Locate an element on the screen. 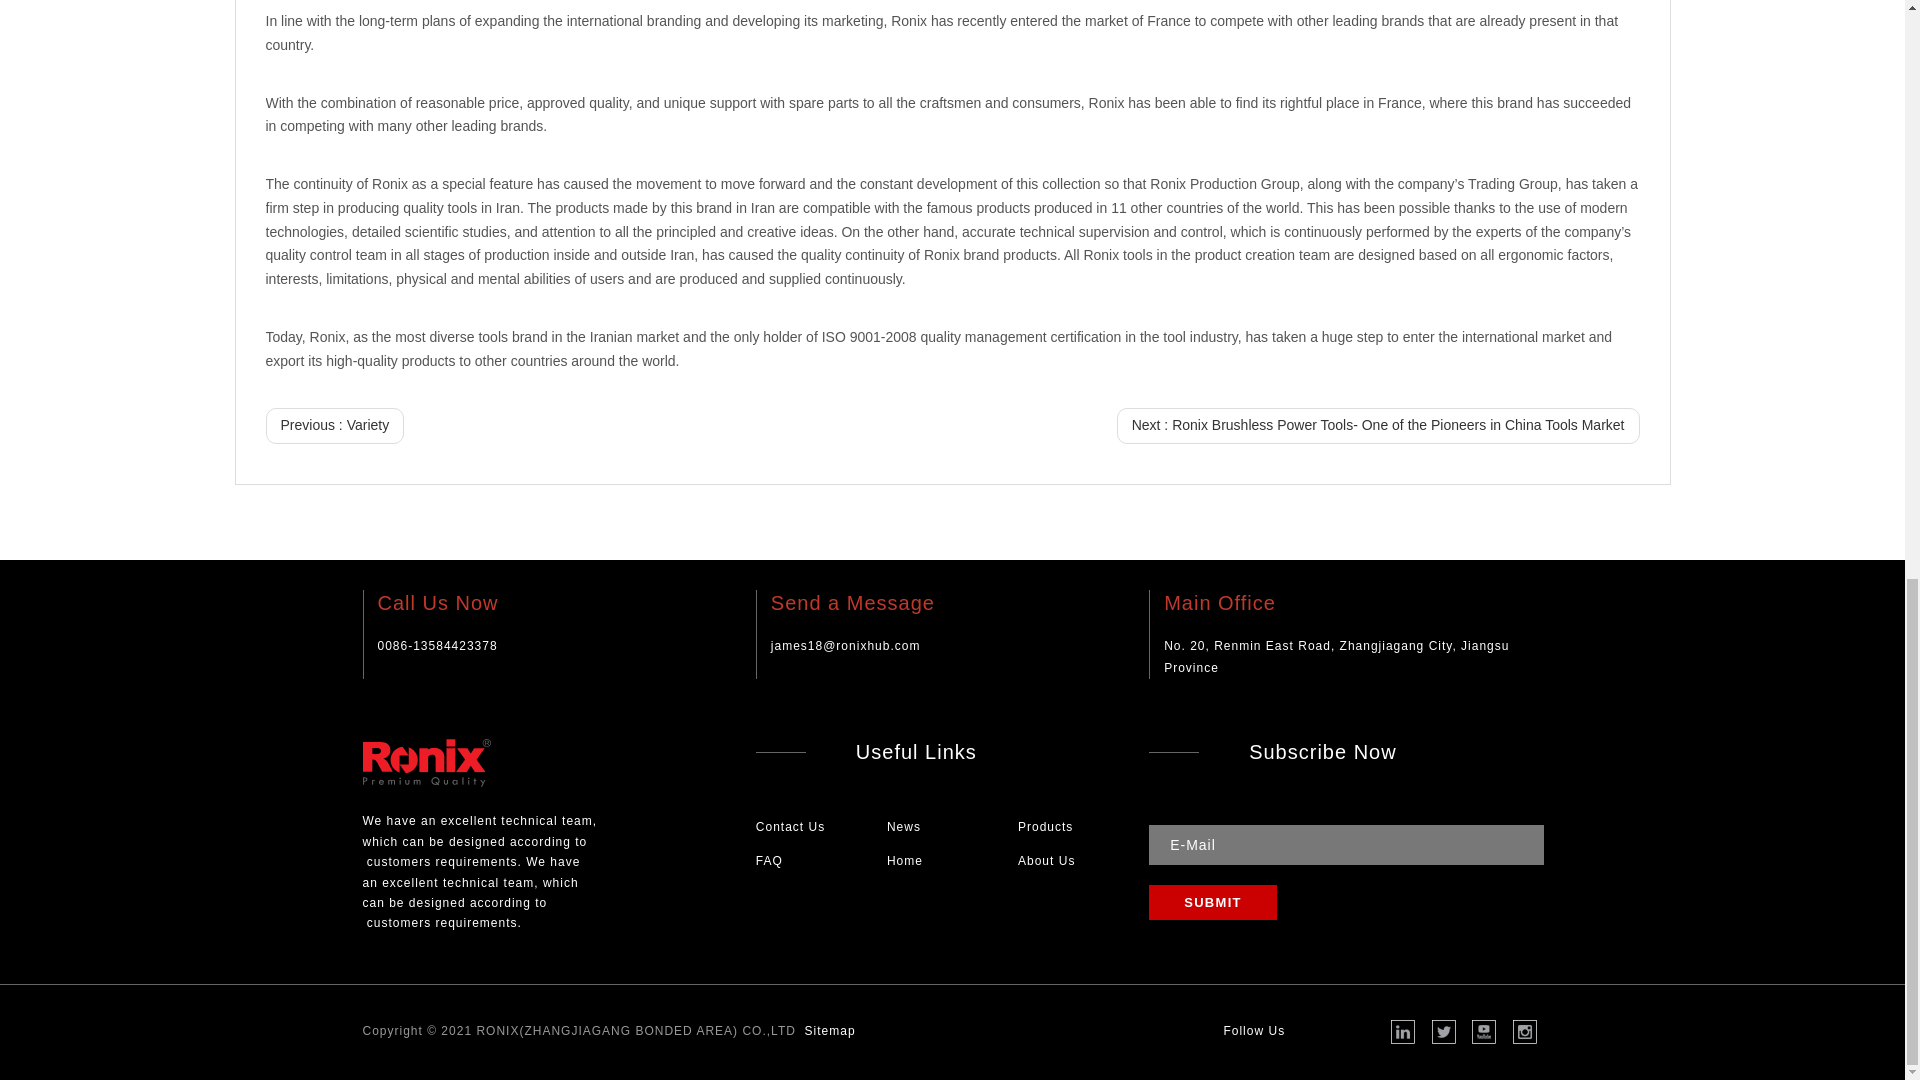 The image size is (1920, 1080). About Us is located at coordinates (1046, 861).